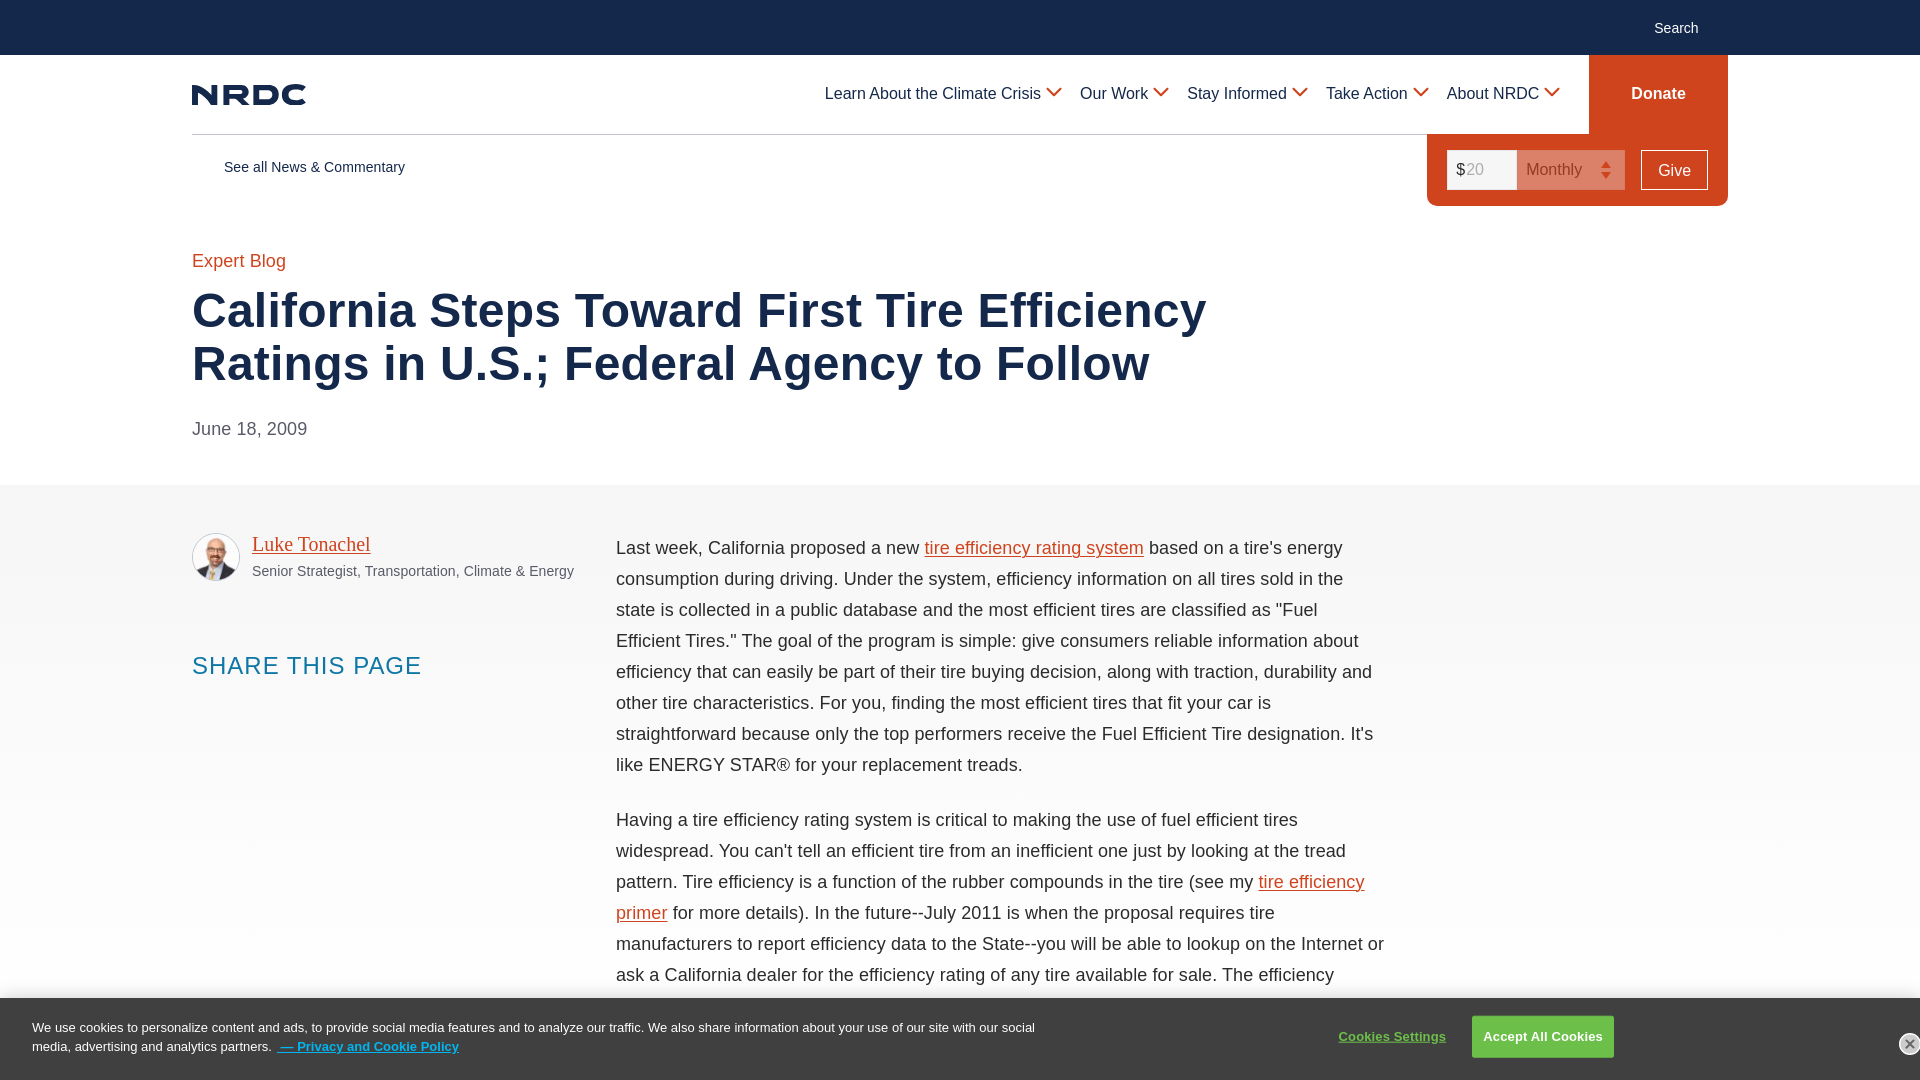 Image resolution: width=1920 pixels, height=1080 pixels. I want to click on Search, so click(1686, 26).